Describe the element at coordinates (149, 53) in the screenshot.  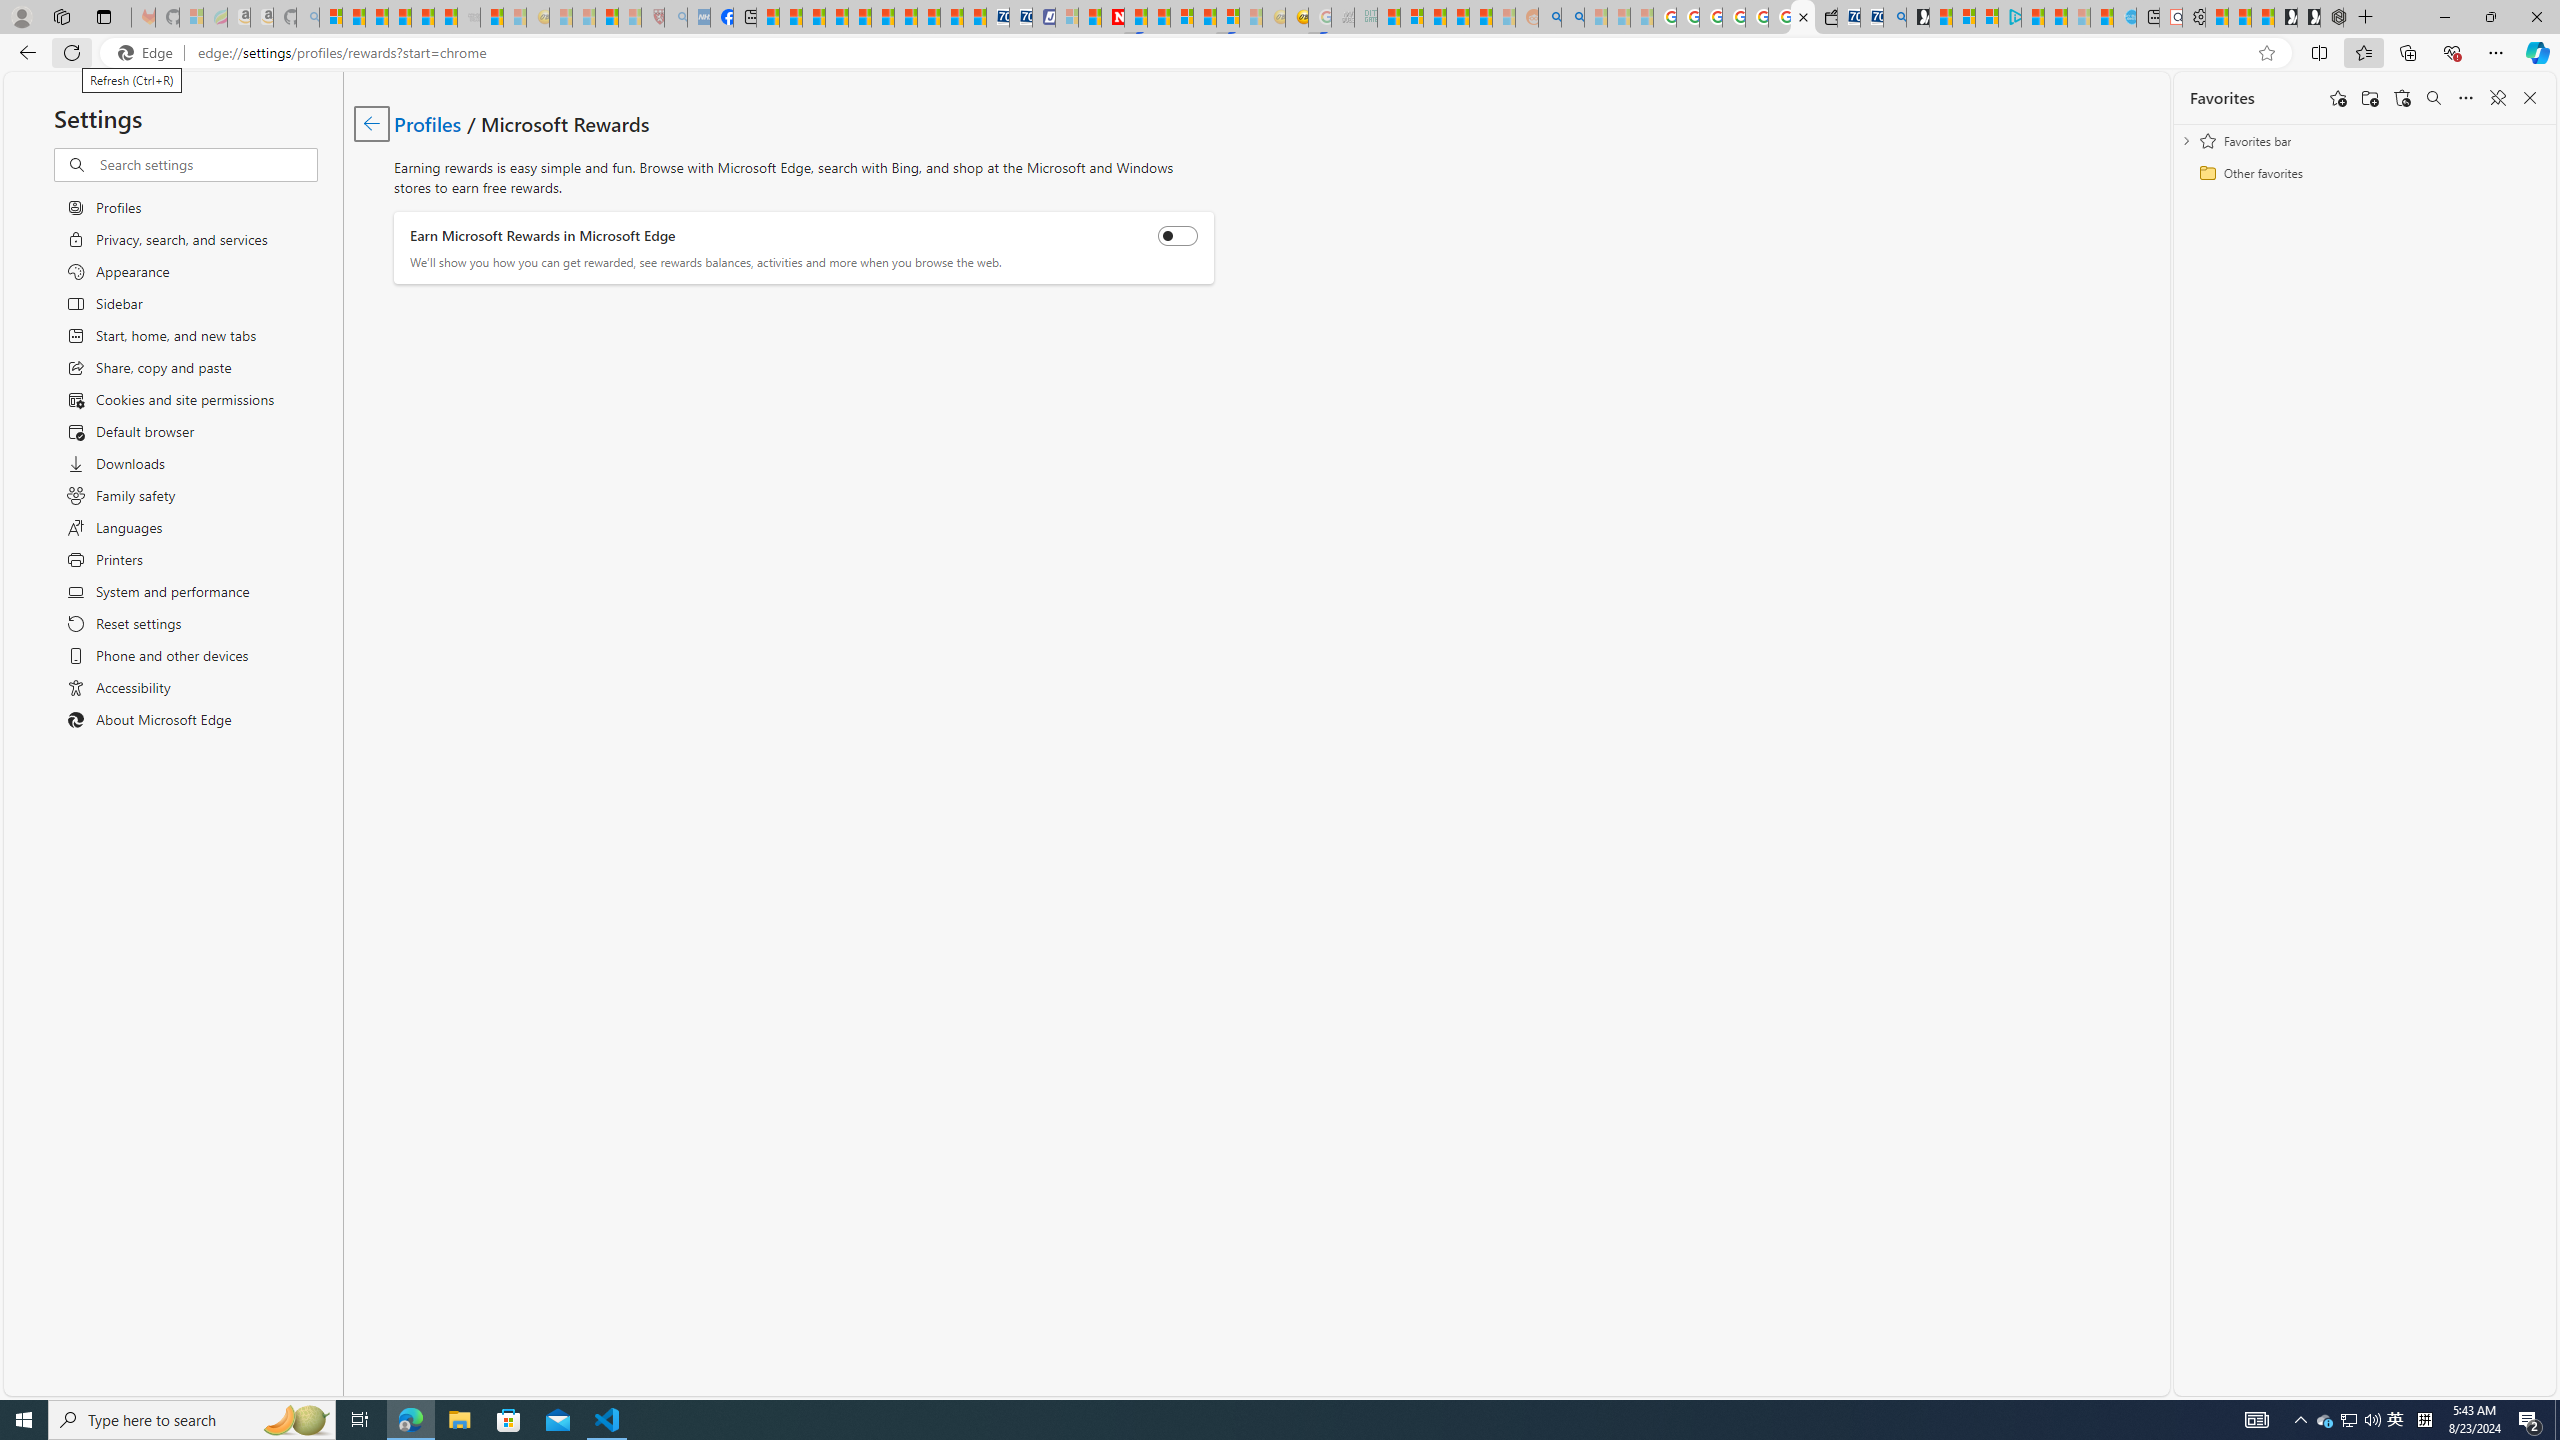
I see `Edge` at that location.